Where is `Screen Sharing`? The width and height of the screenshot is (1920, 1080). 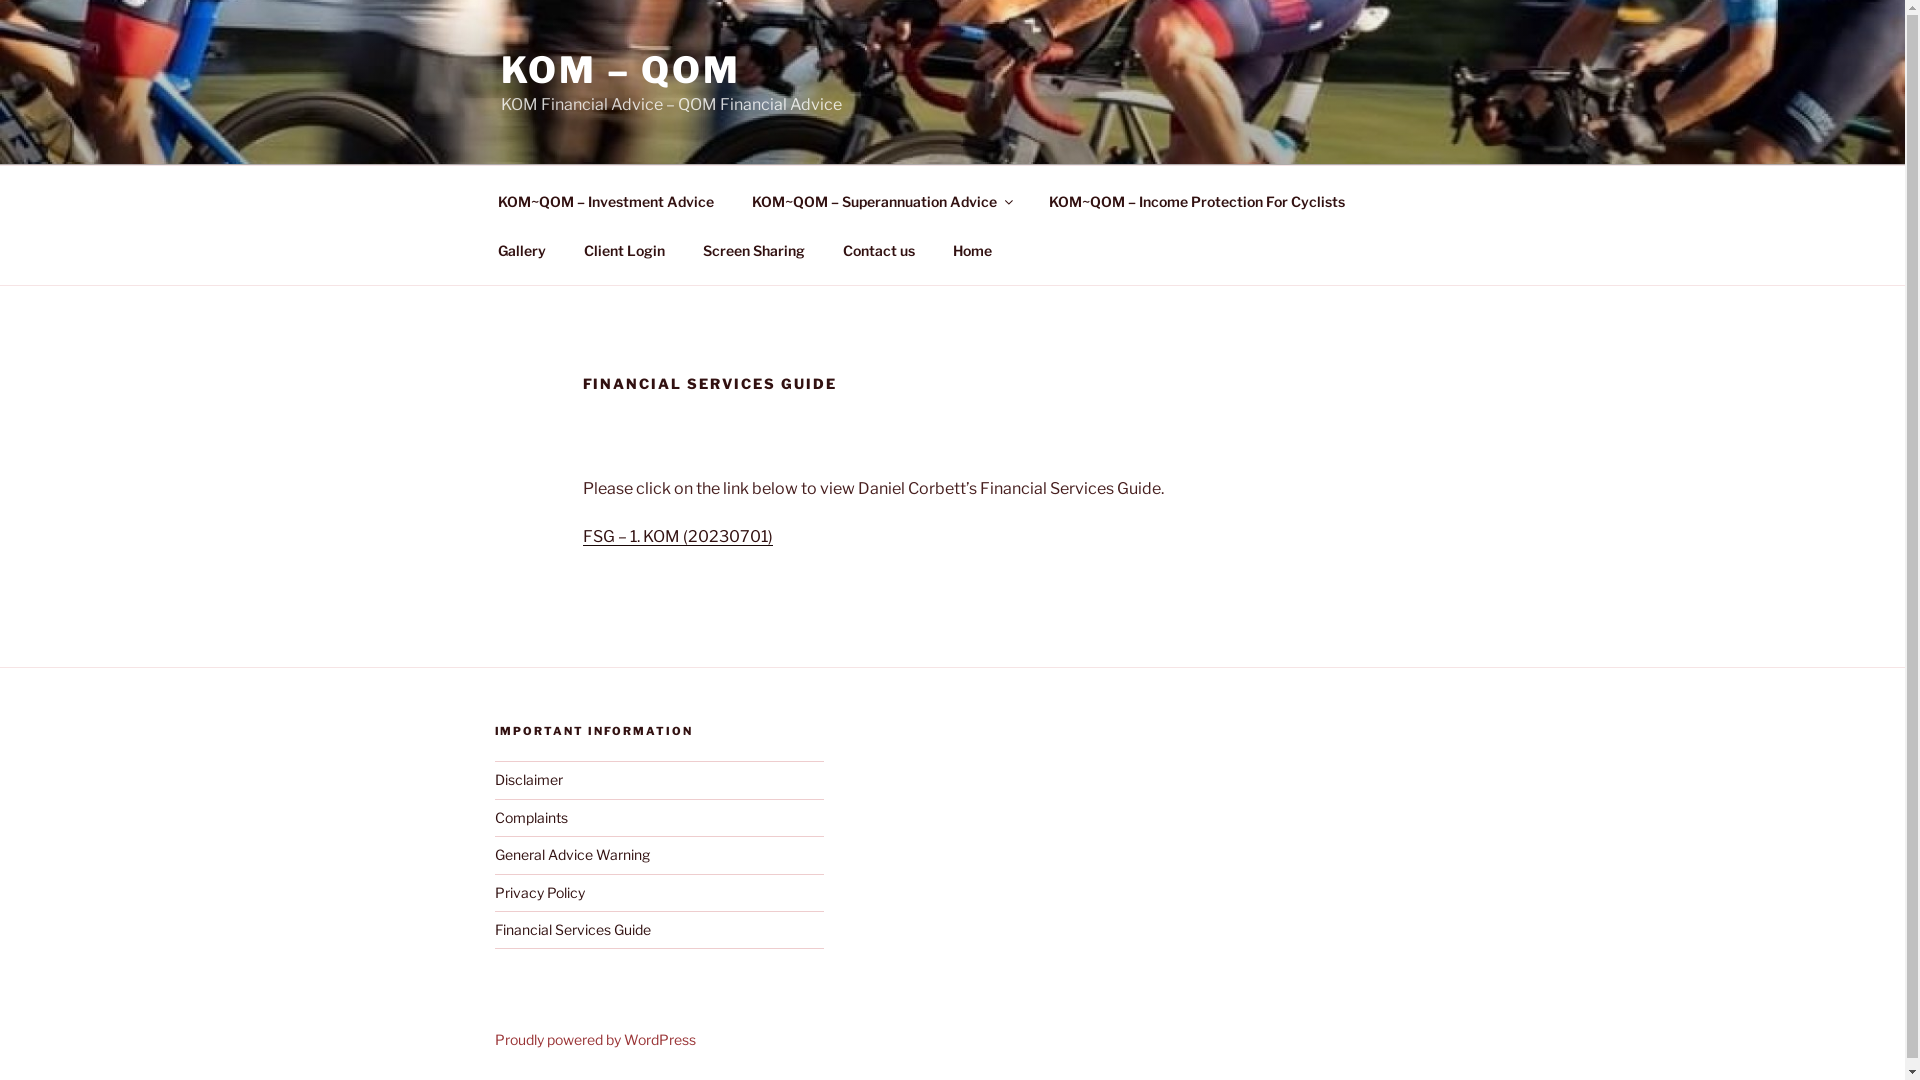 Screen Sharing is located at coordinates (754, 250).